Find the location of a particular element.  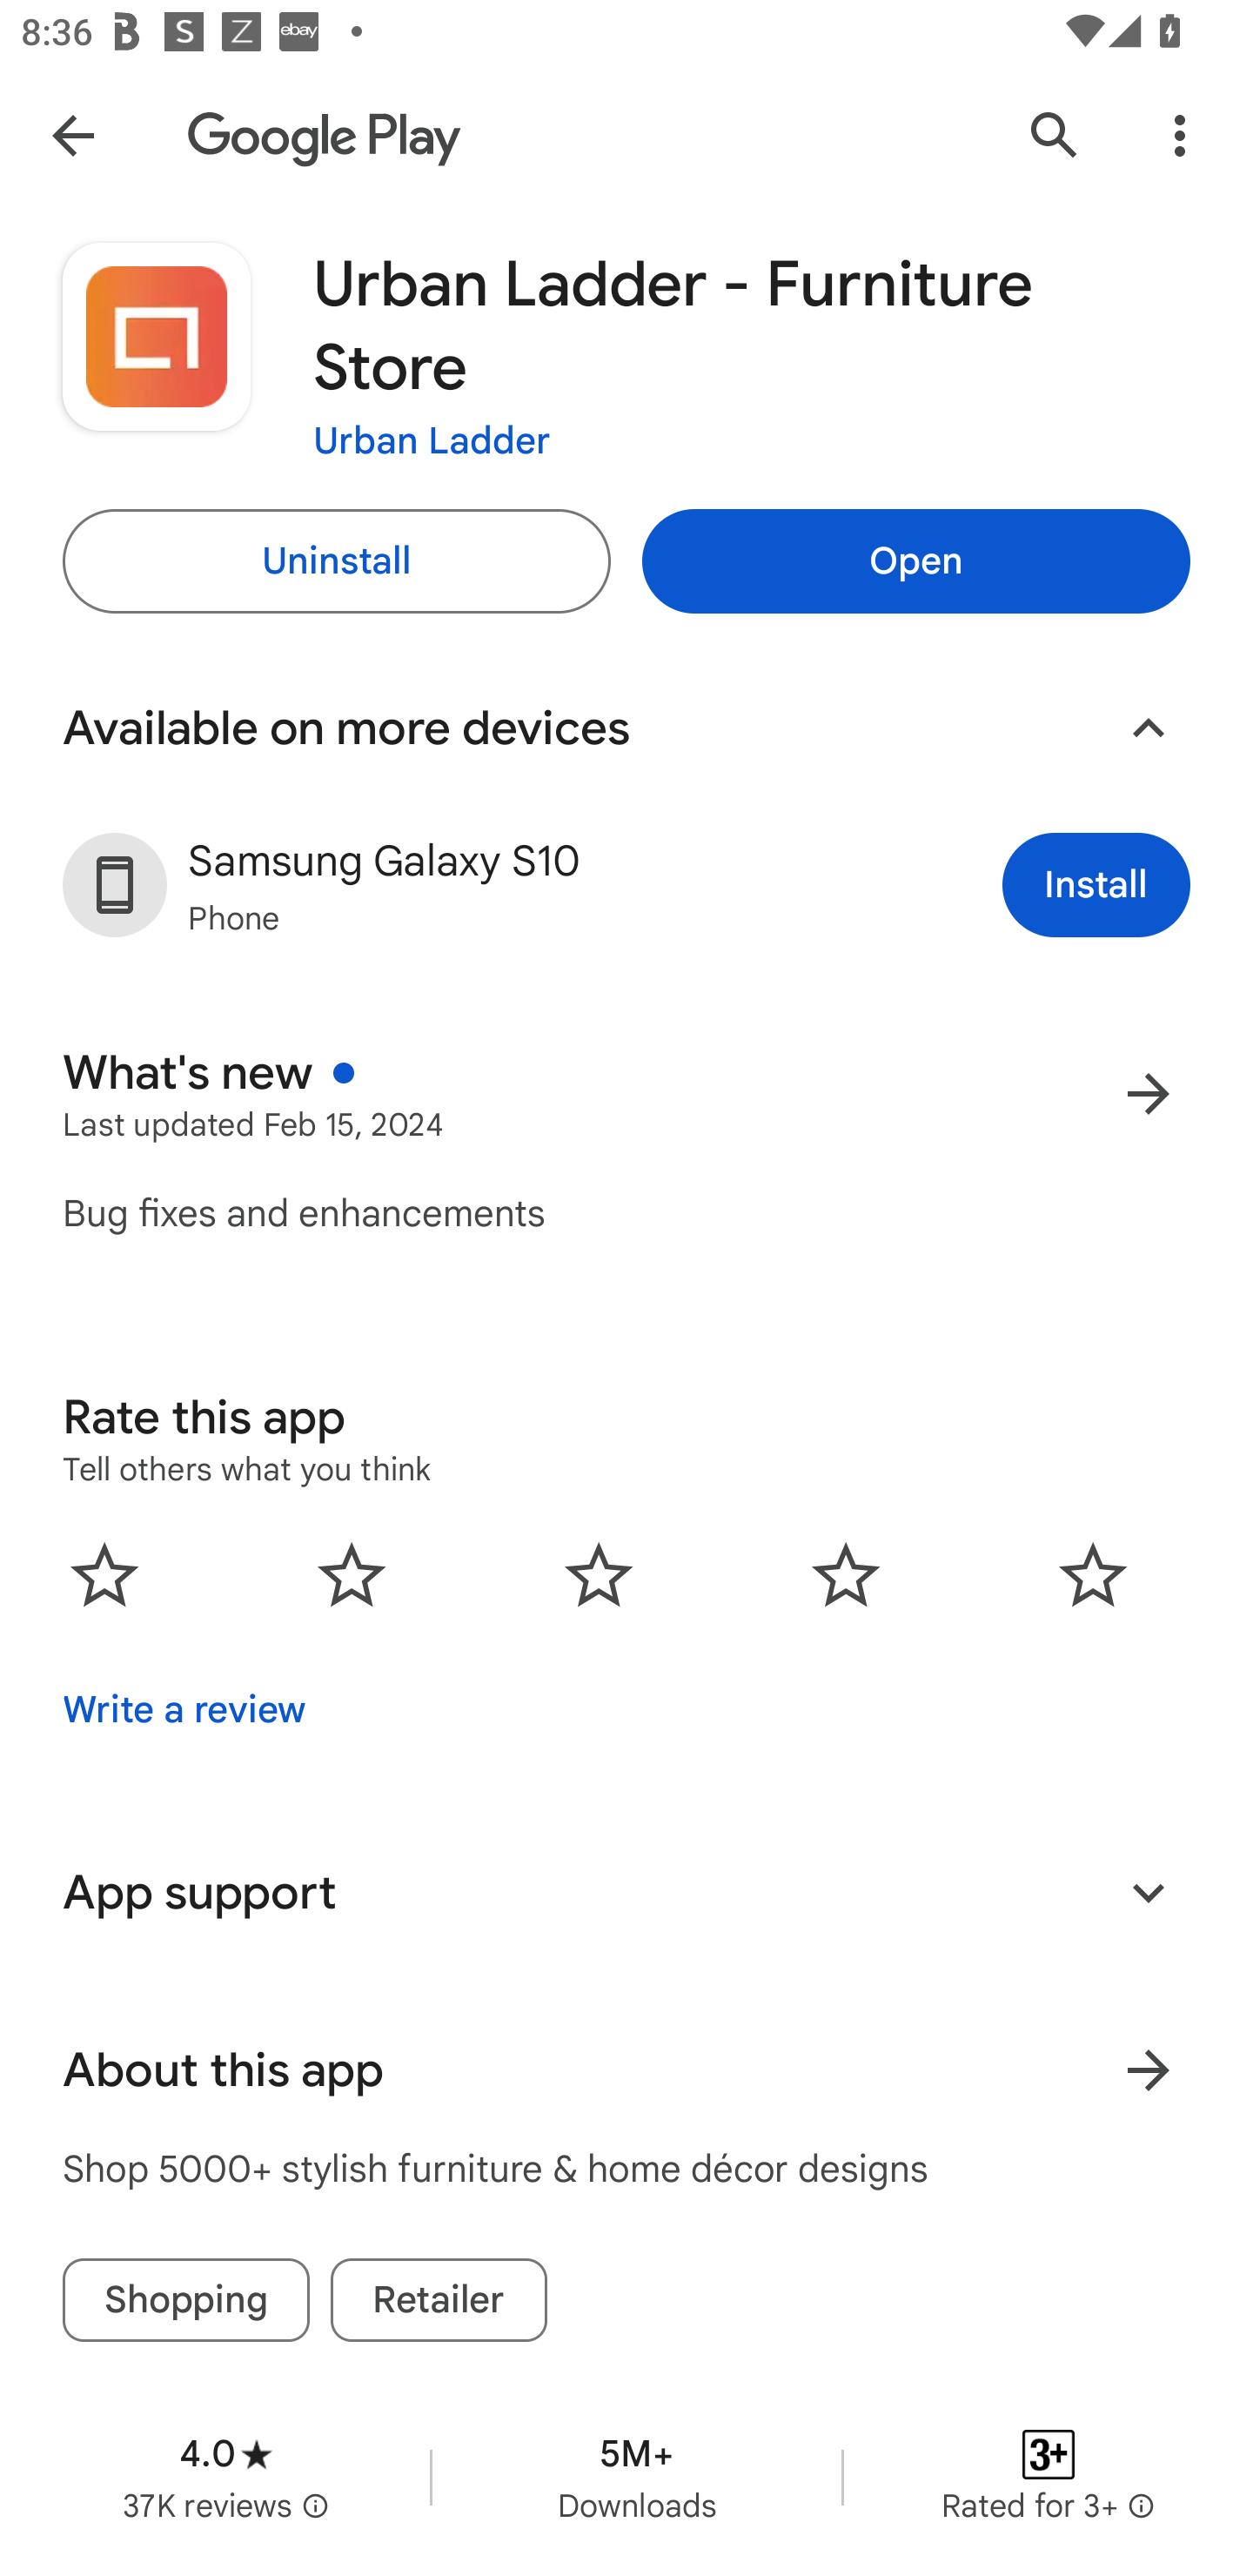

More results for What's new is located at coordinates (1149, 1093).